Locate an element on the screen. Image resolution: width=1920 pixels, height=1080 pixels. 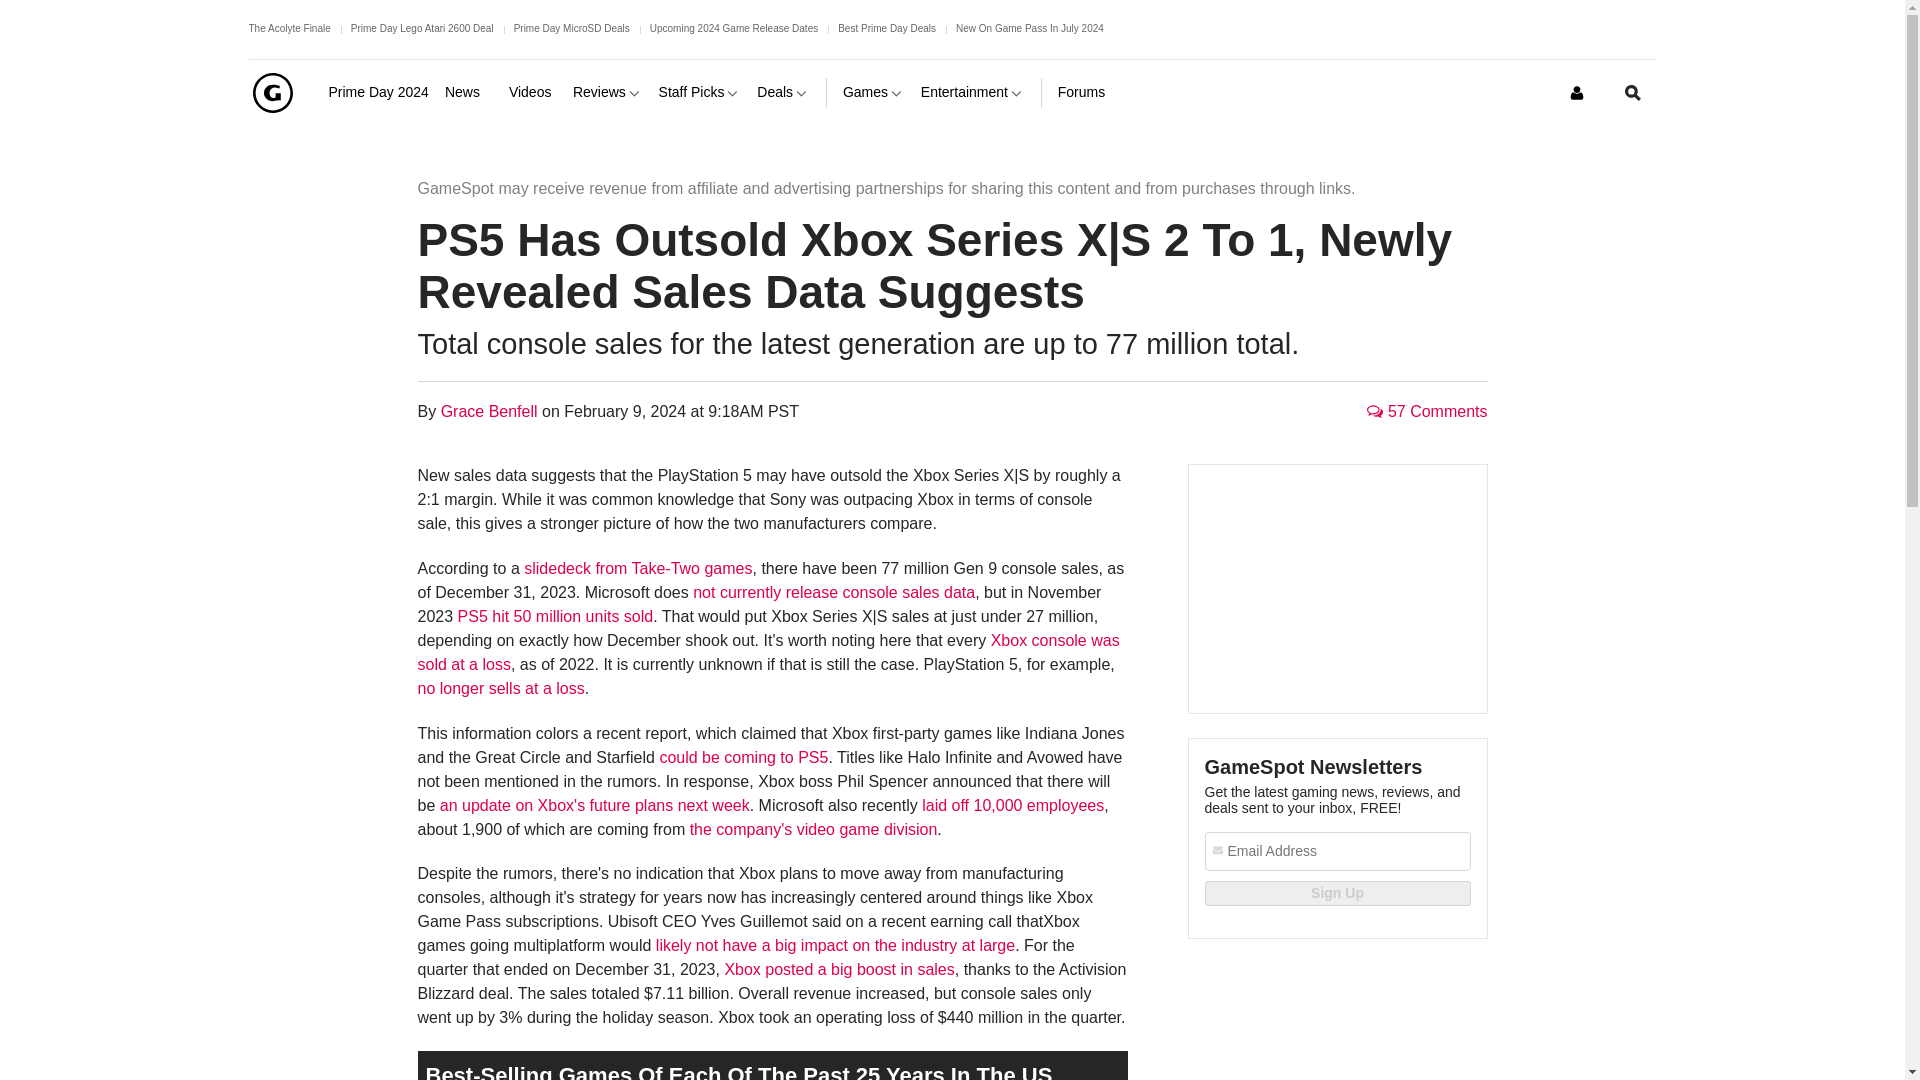
Games is located at coordinates (873, 92).